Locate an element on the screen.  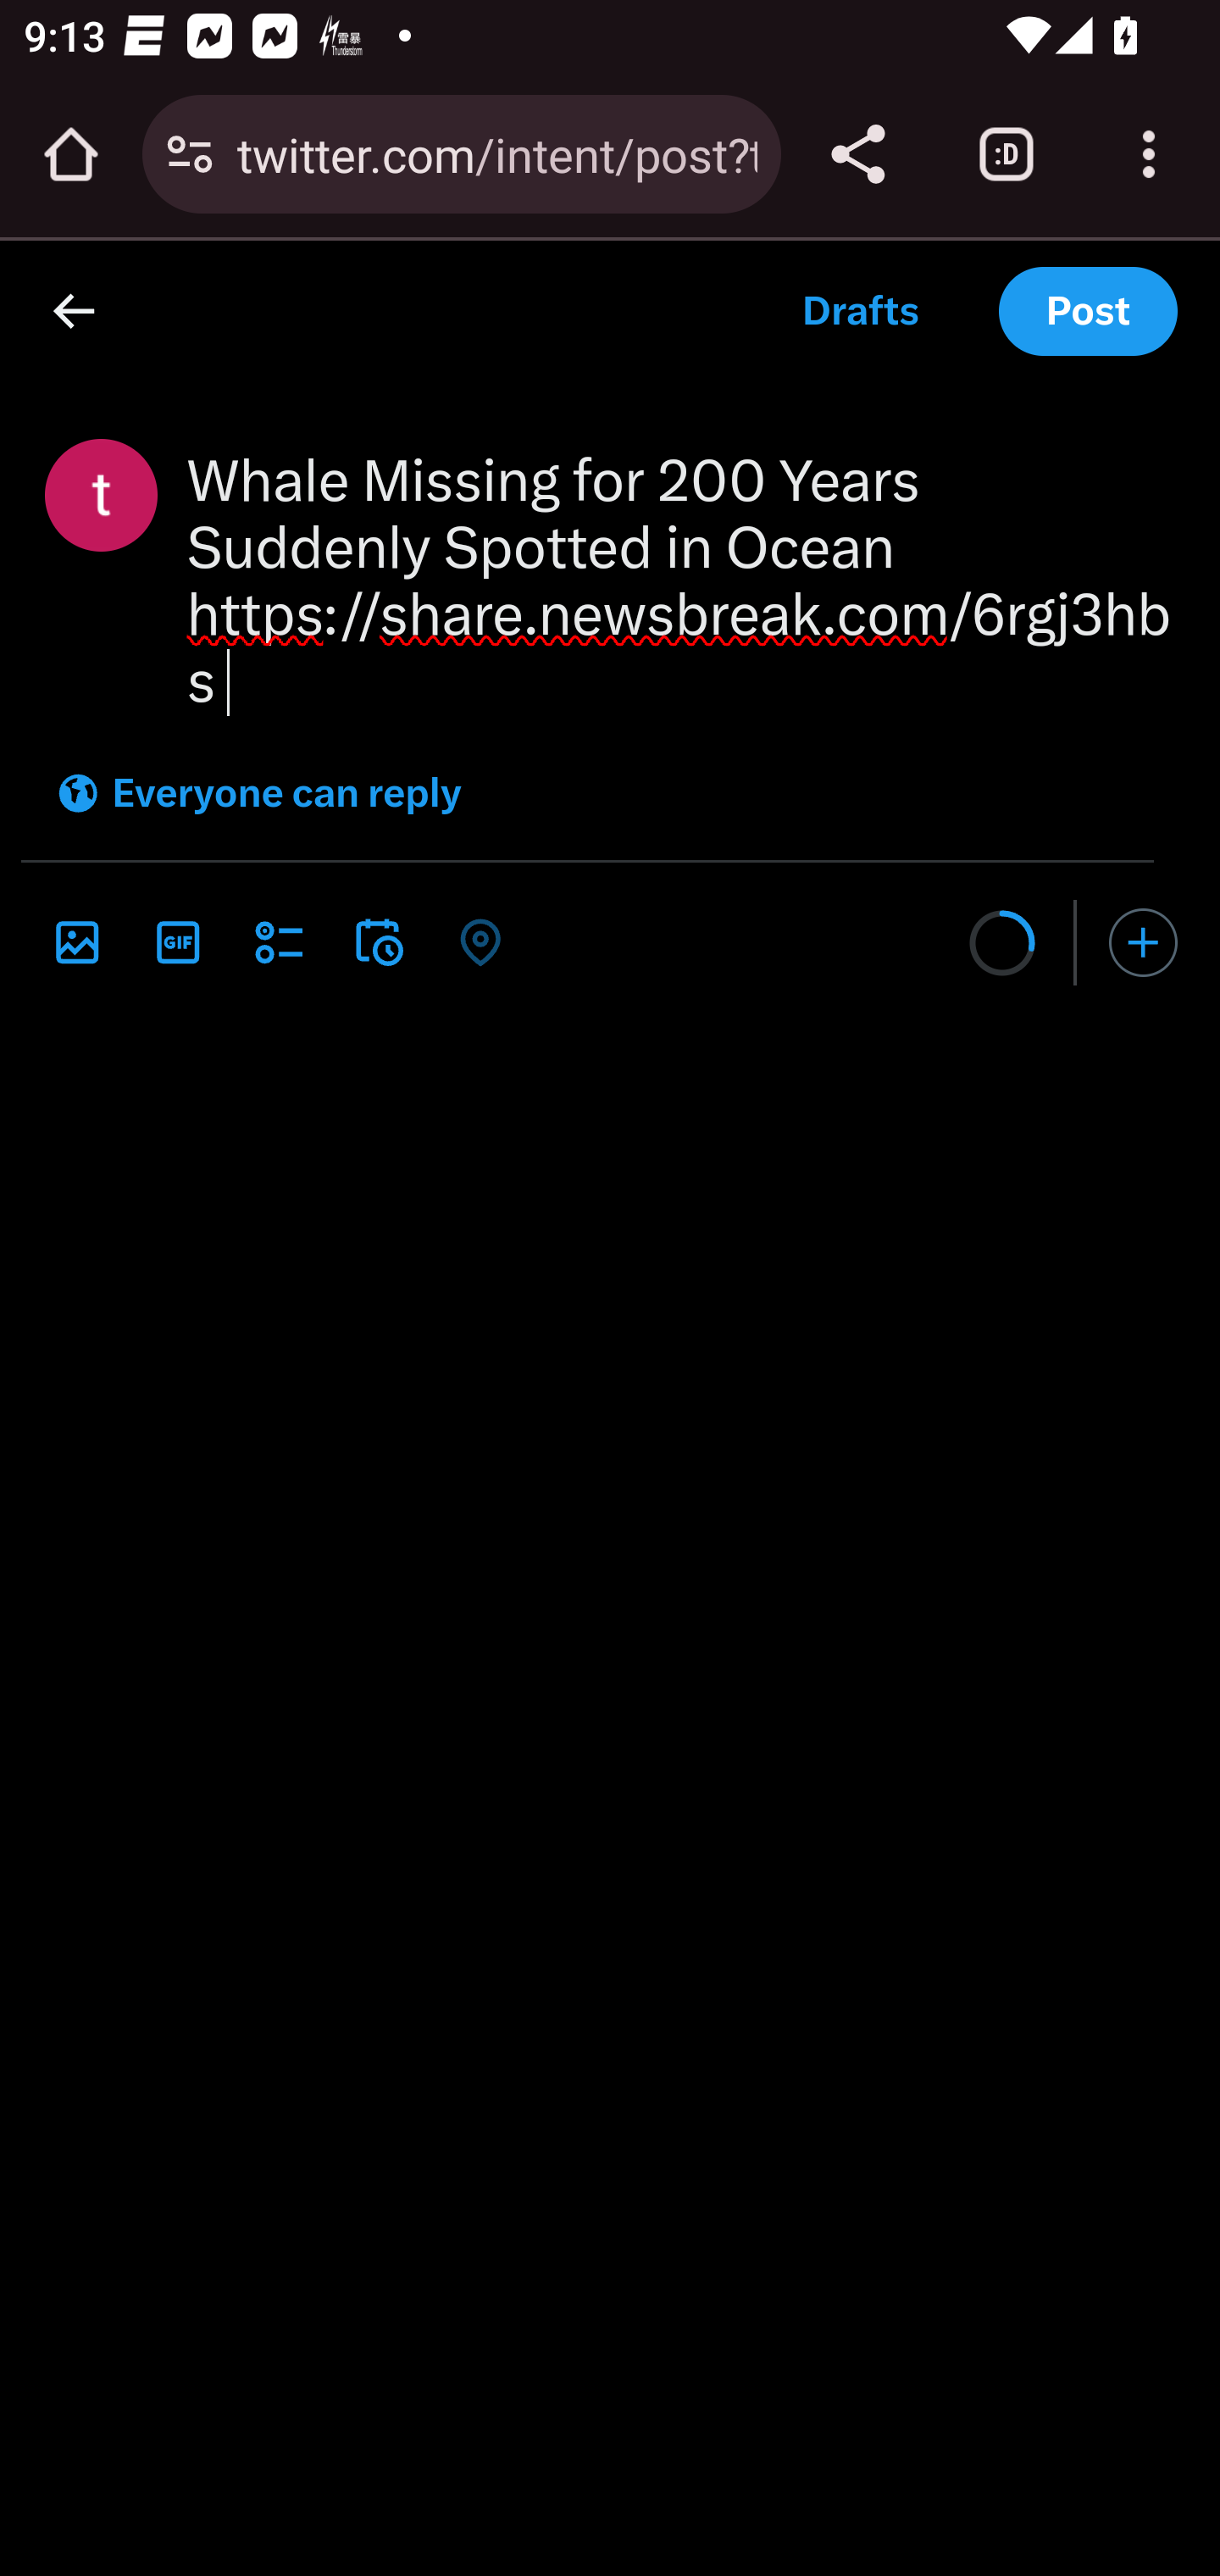
Add a GIF is located at coordinates (178, 941).